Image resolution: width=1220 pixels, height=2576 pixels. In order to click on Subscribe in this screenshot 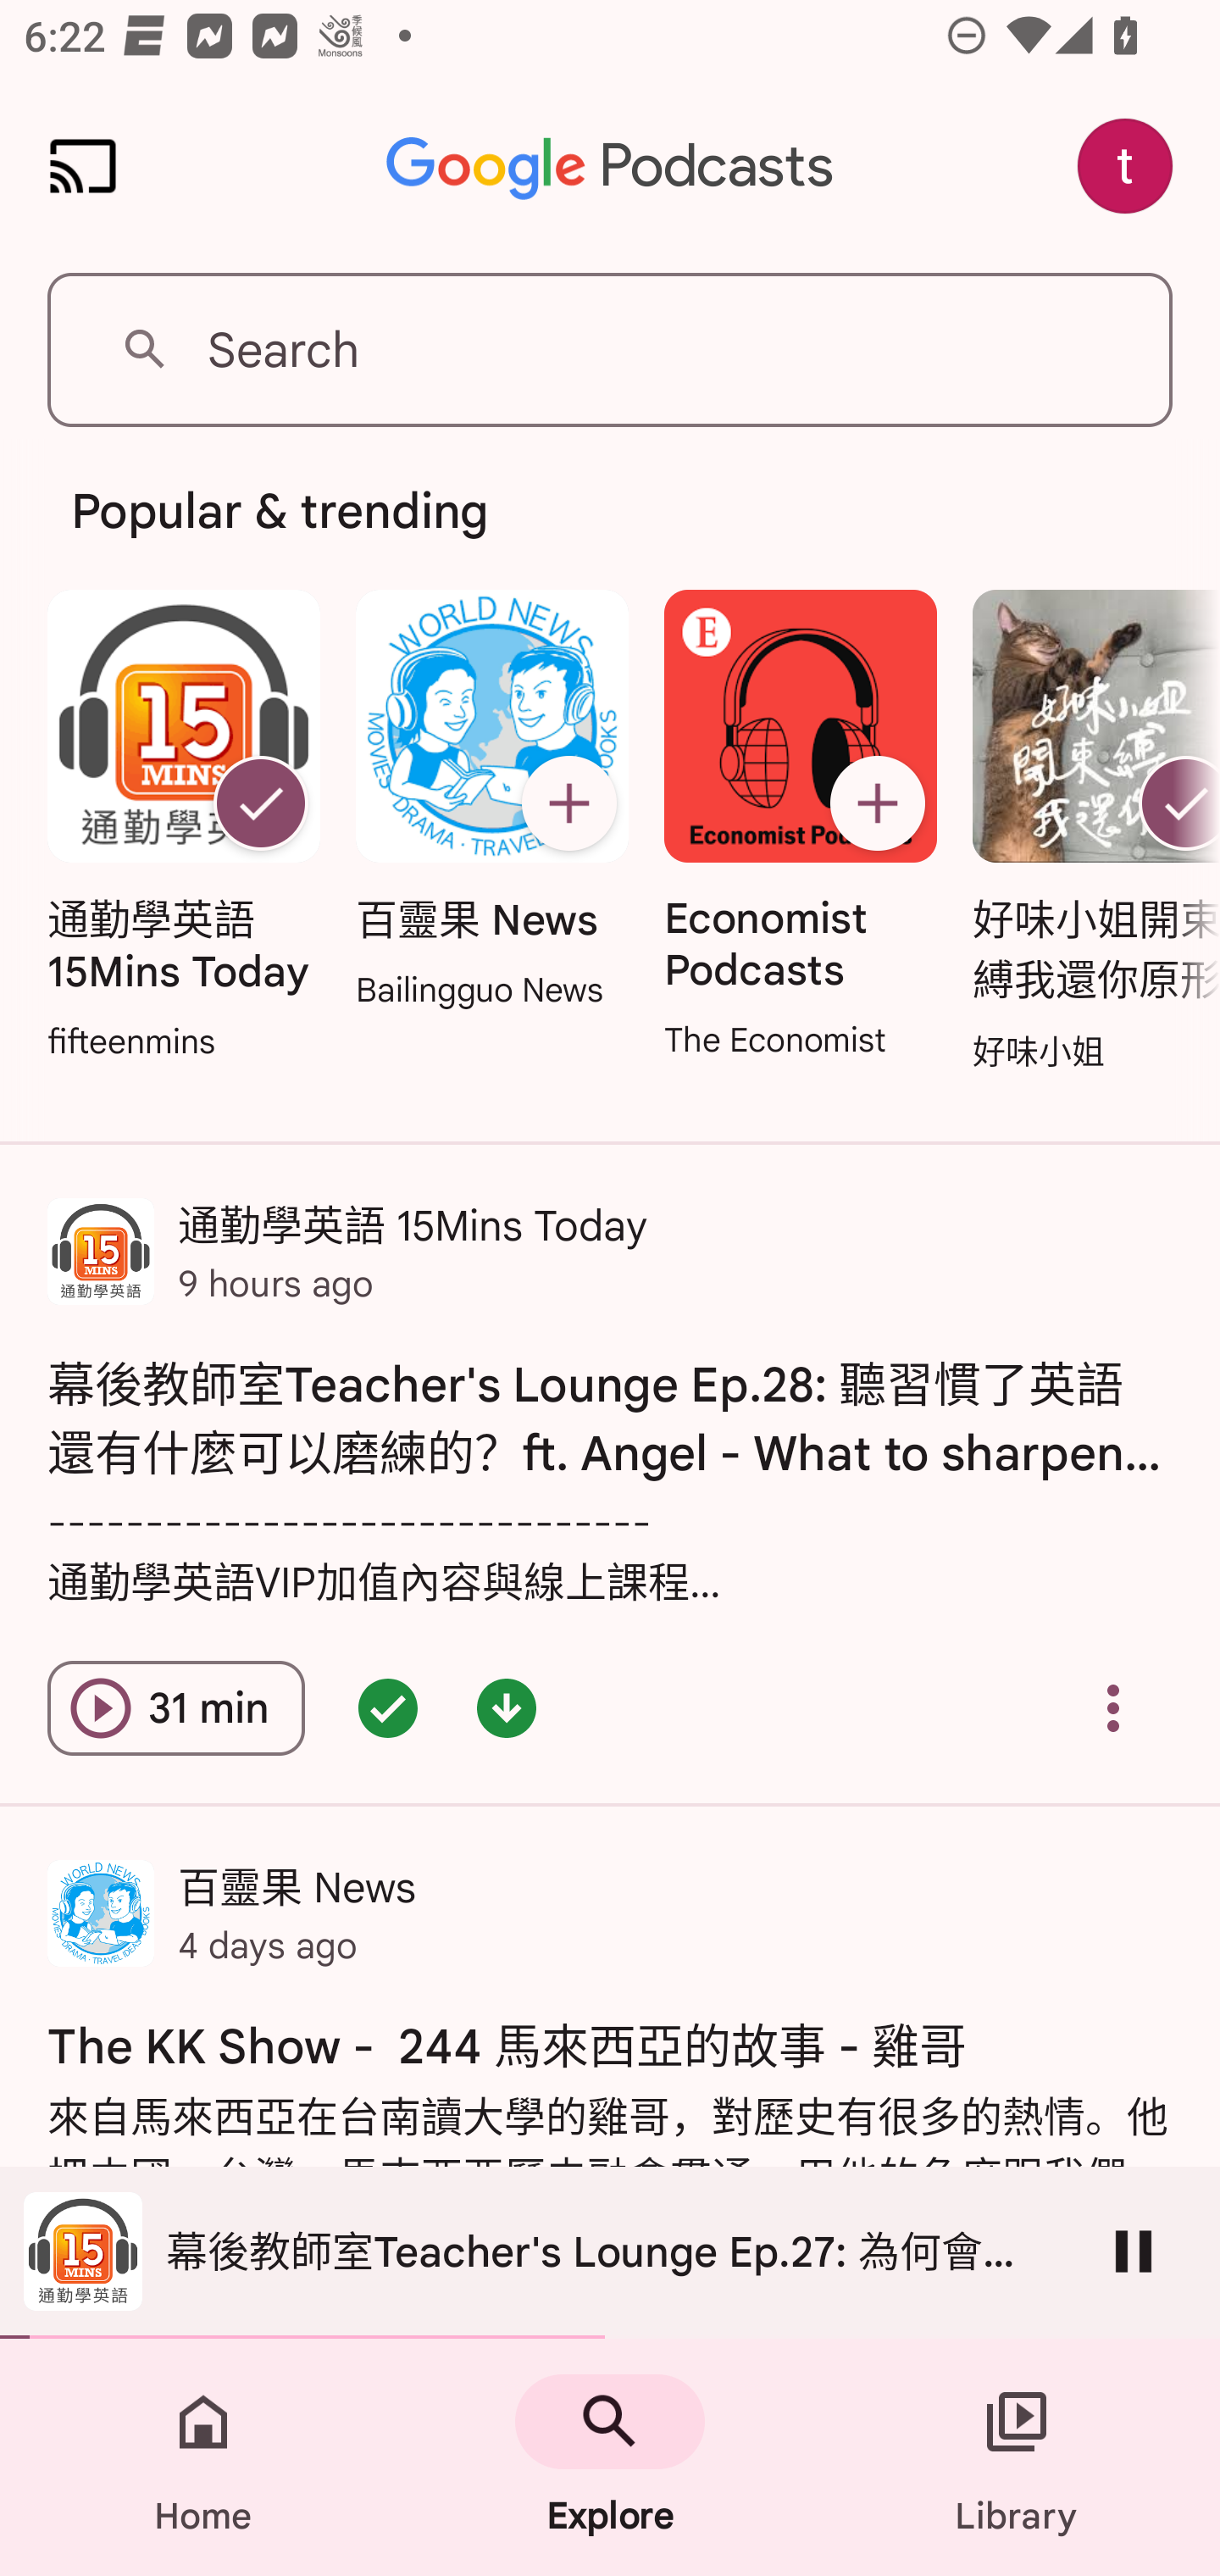, I will do `click(878, 803)`.